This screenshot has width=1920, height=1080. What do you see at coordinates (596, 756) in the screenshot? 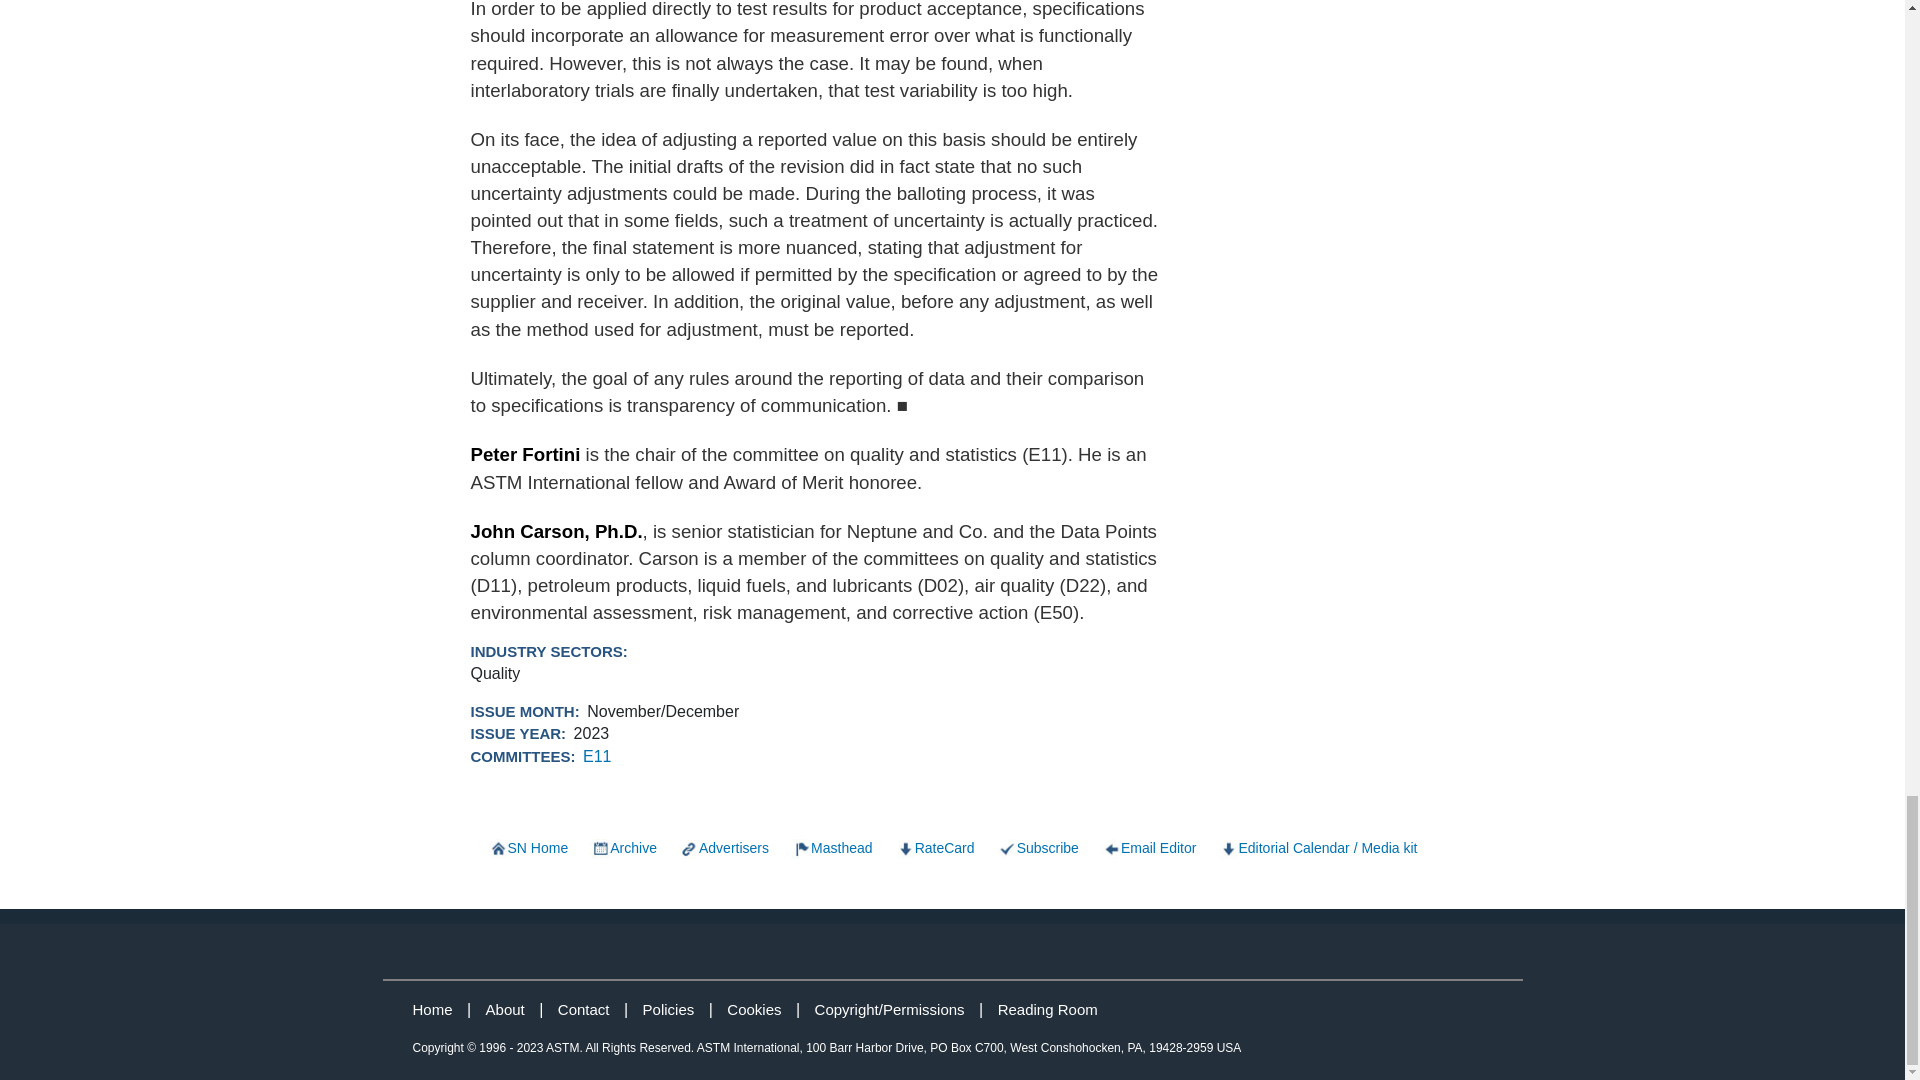
I see `E11` at bounding box center [596, 756].